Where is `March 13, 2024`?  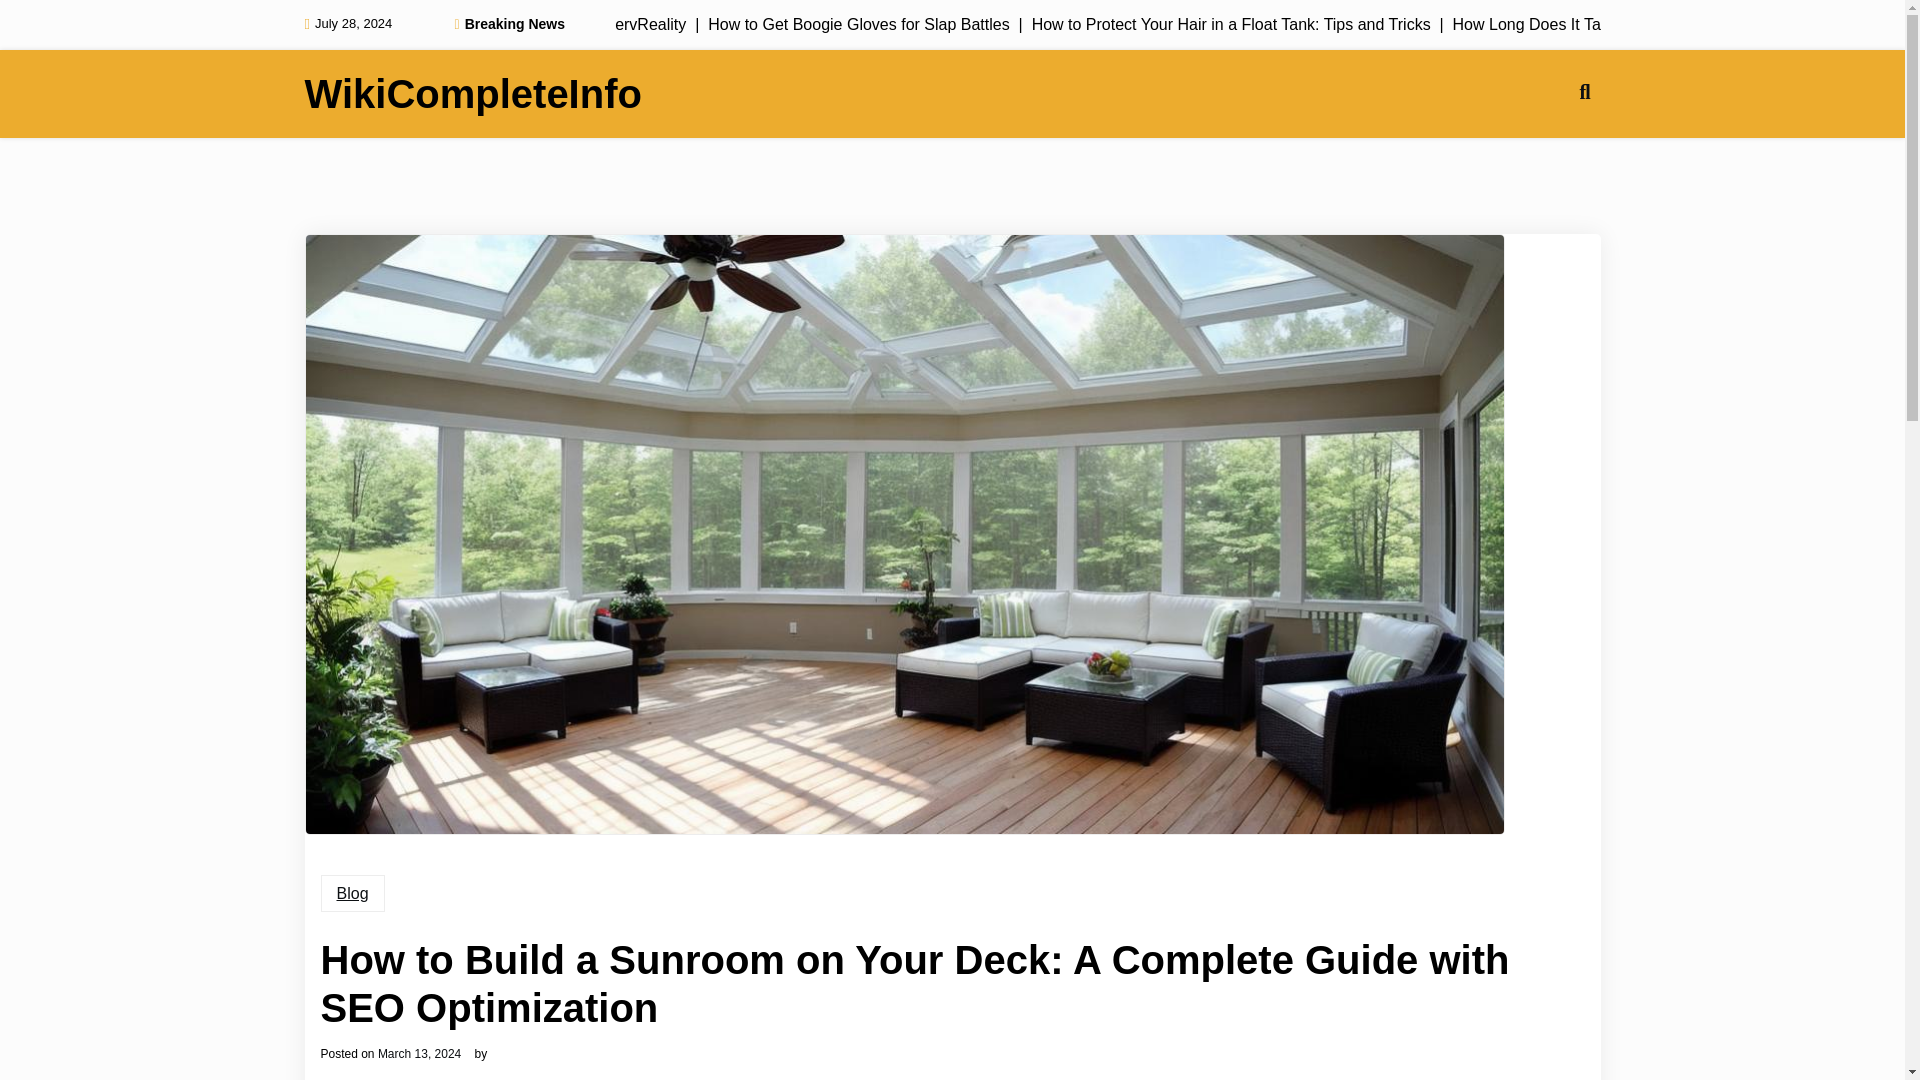 March 13, 2024 is located at coordinates (419, 1053).